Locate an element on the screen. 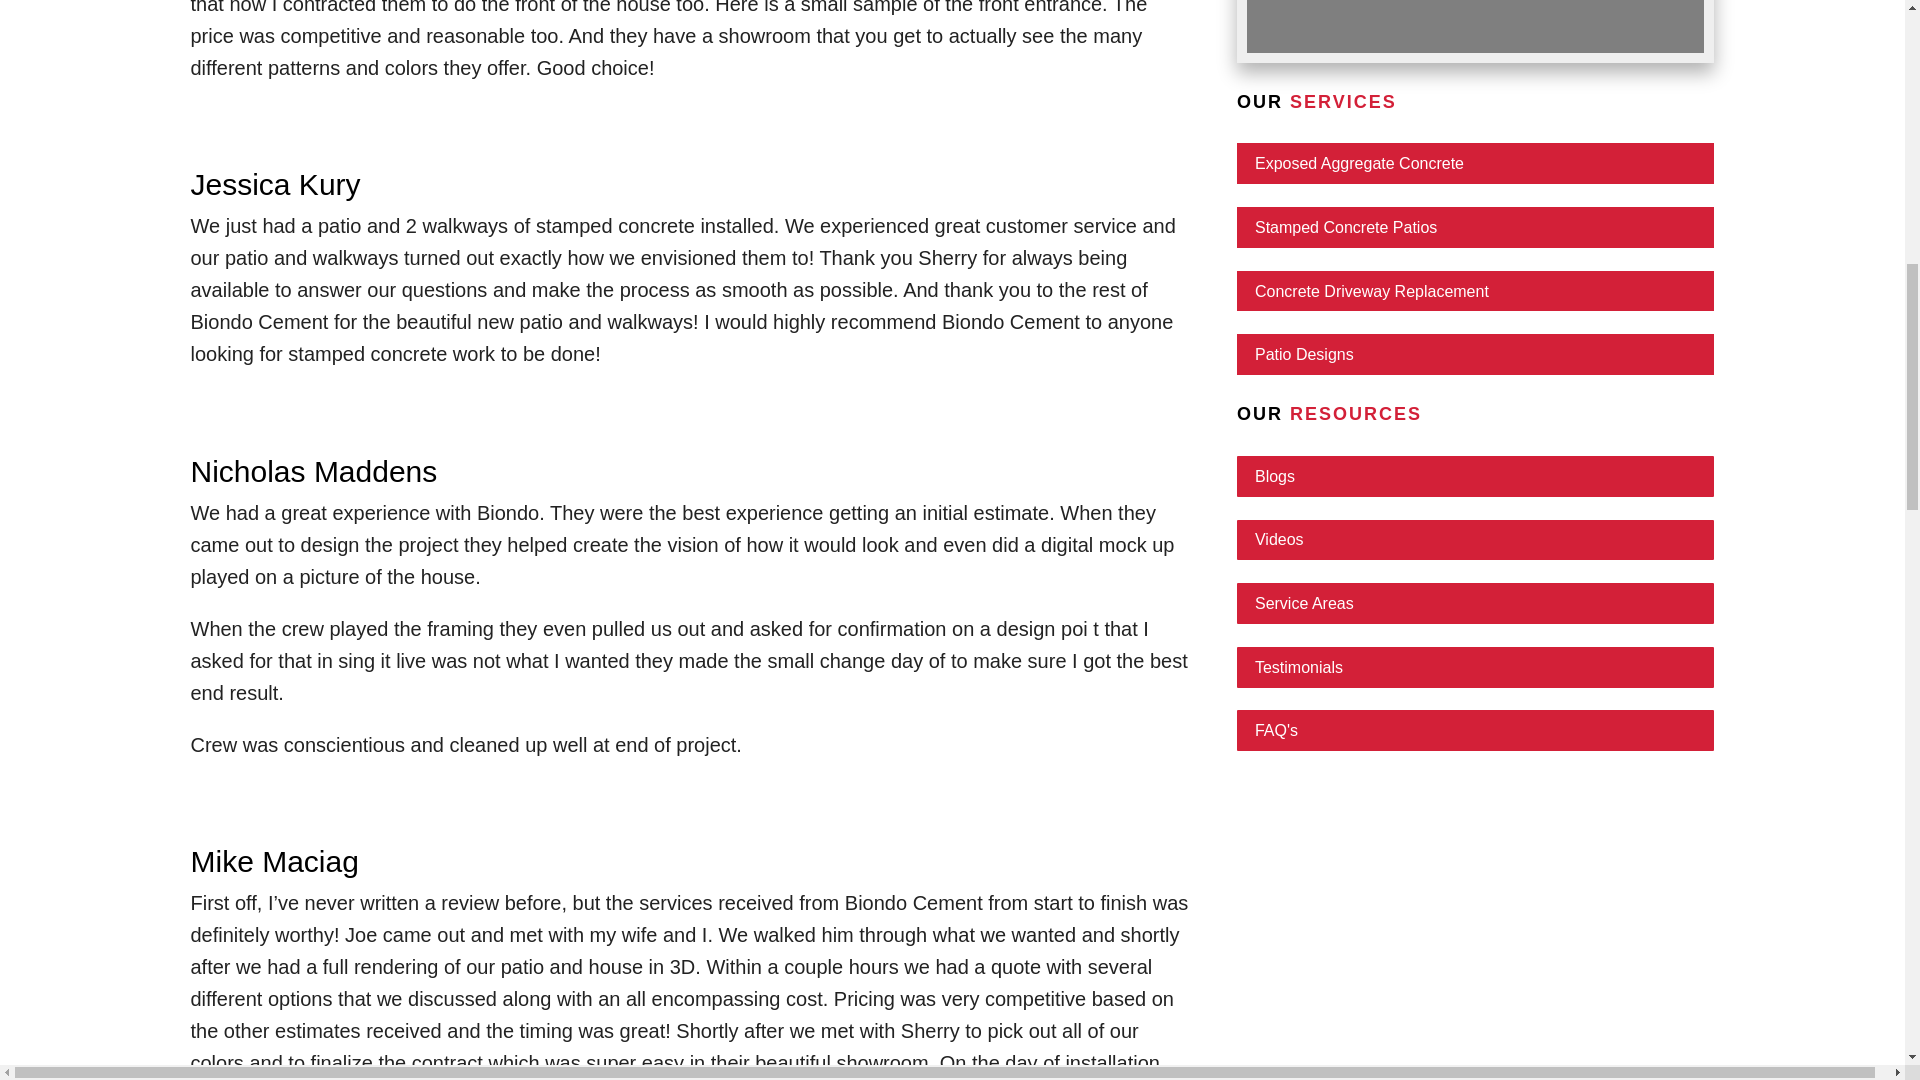 The width and height of the screenshot is (1920, 1080). Concrete Driveway Replacement is located at coordinates (1475, 292).